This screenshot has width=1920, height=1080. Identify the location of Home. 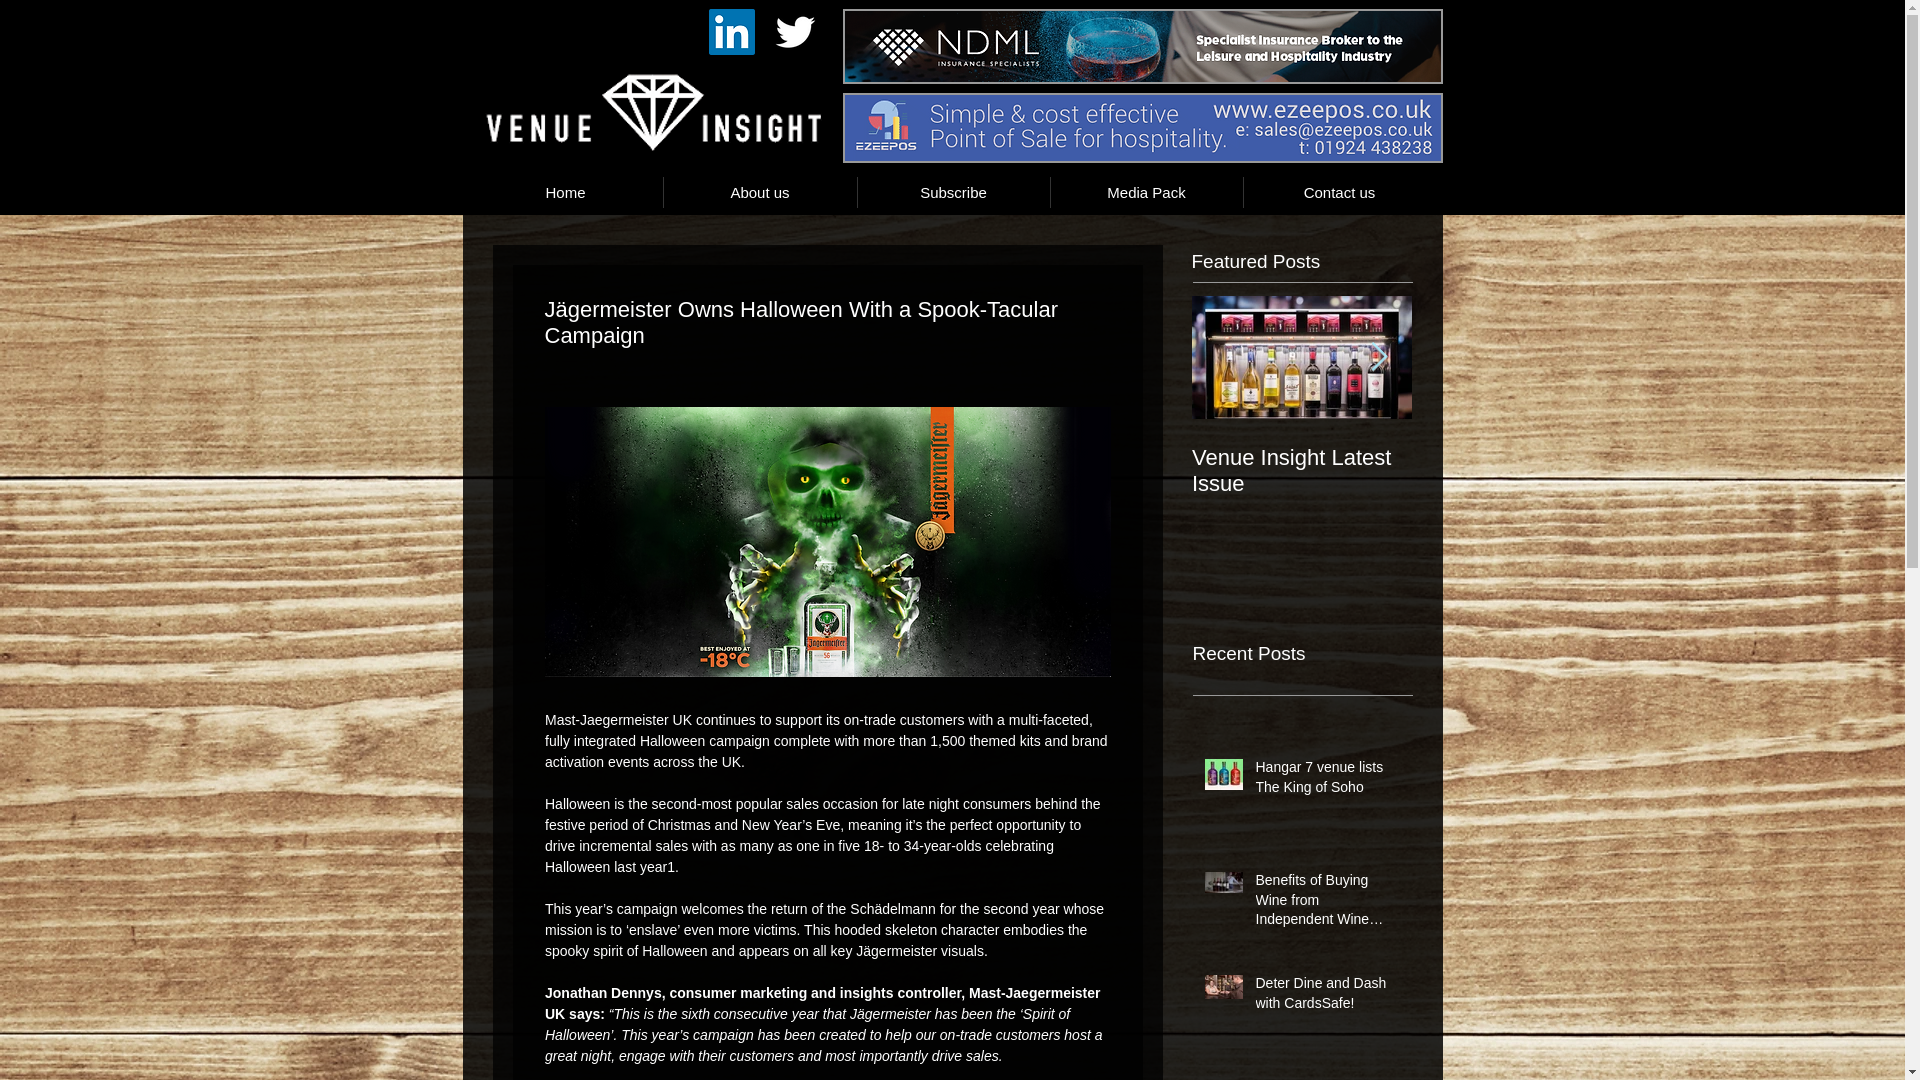
(565, 192).